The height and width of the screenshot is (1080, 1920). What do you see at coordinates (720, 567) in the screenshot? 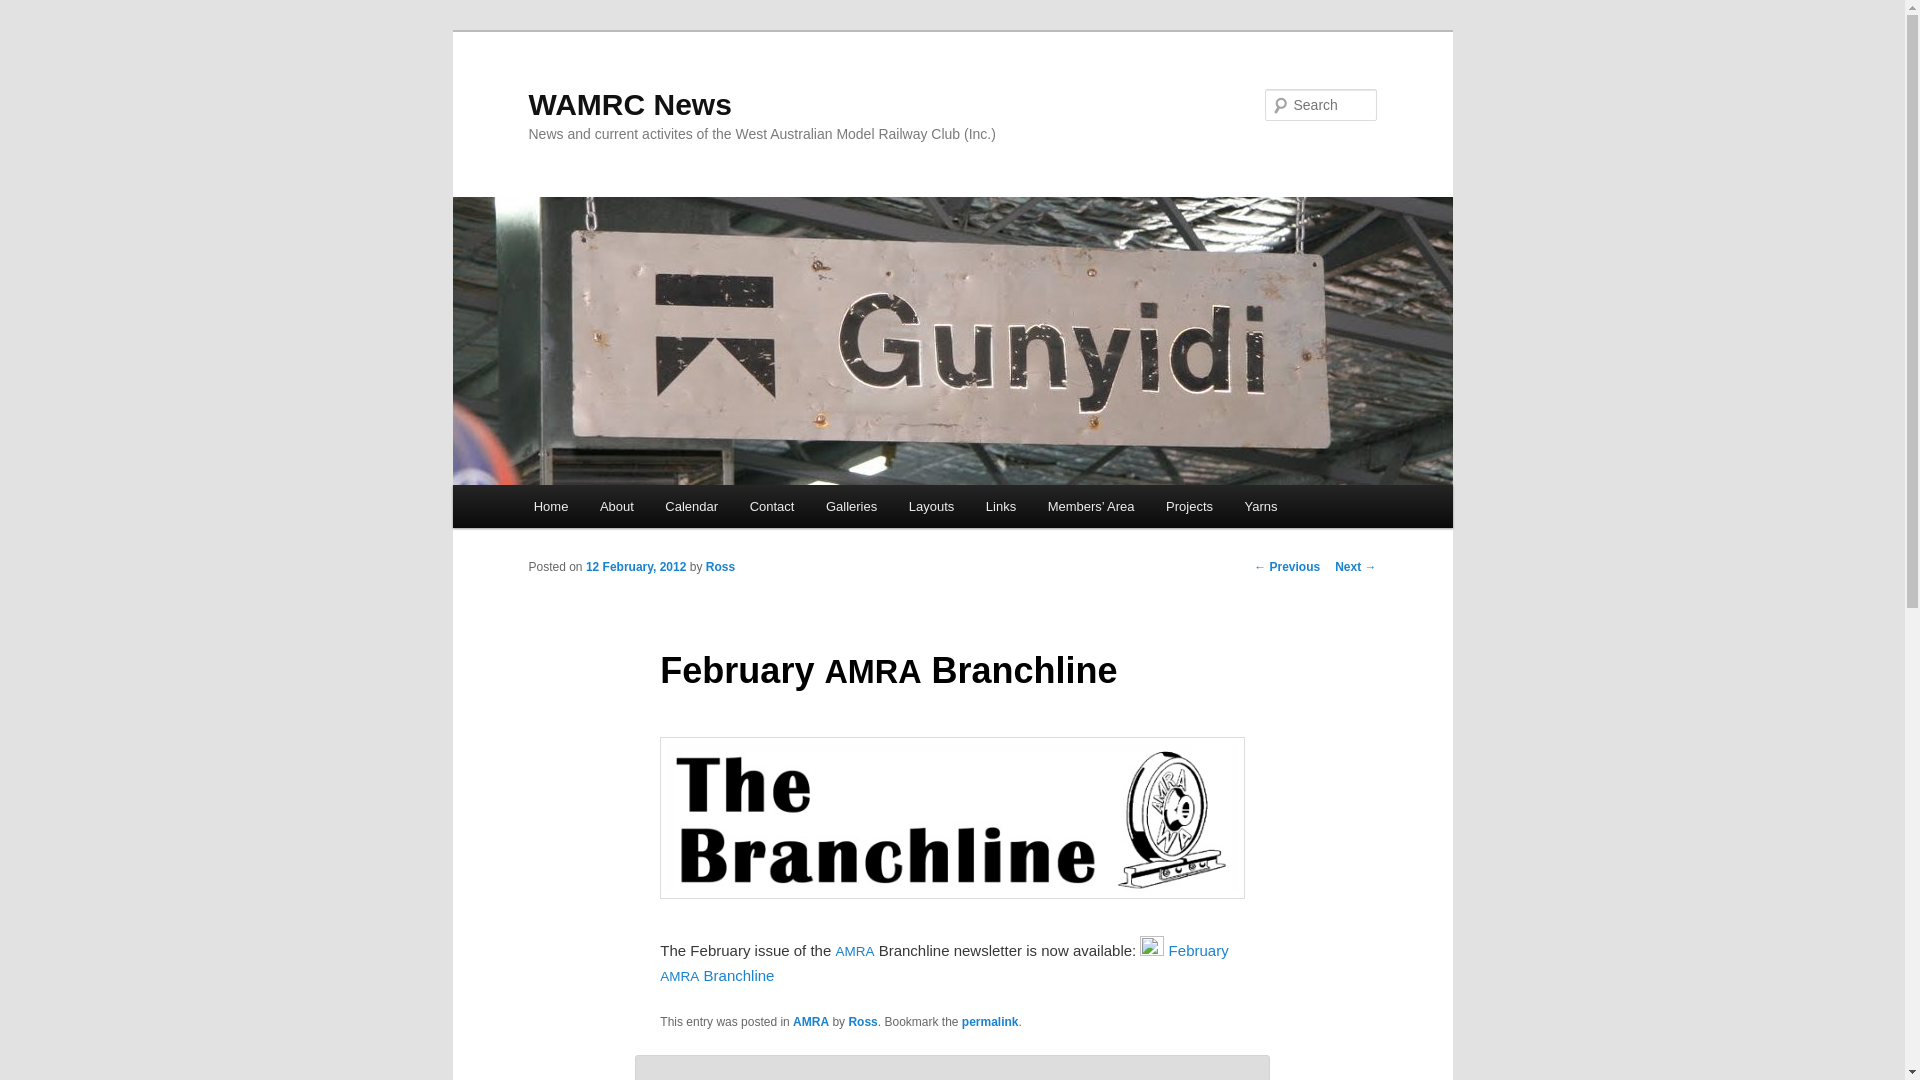
I see `Ross` at bounding box center [720, 567].